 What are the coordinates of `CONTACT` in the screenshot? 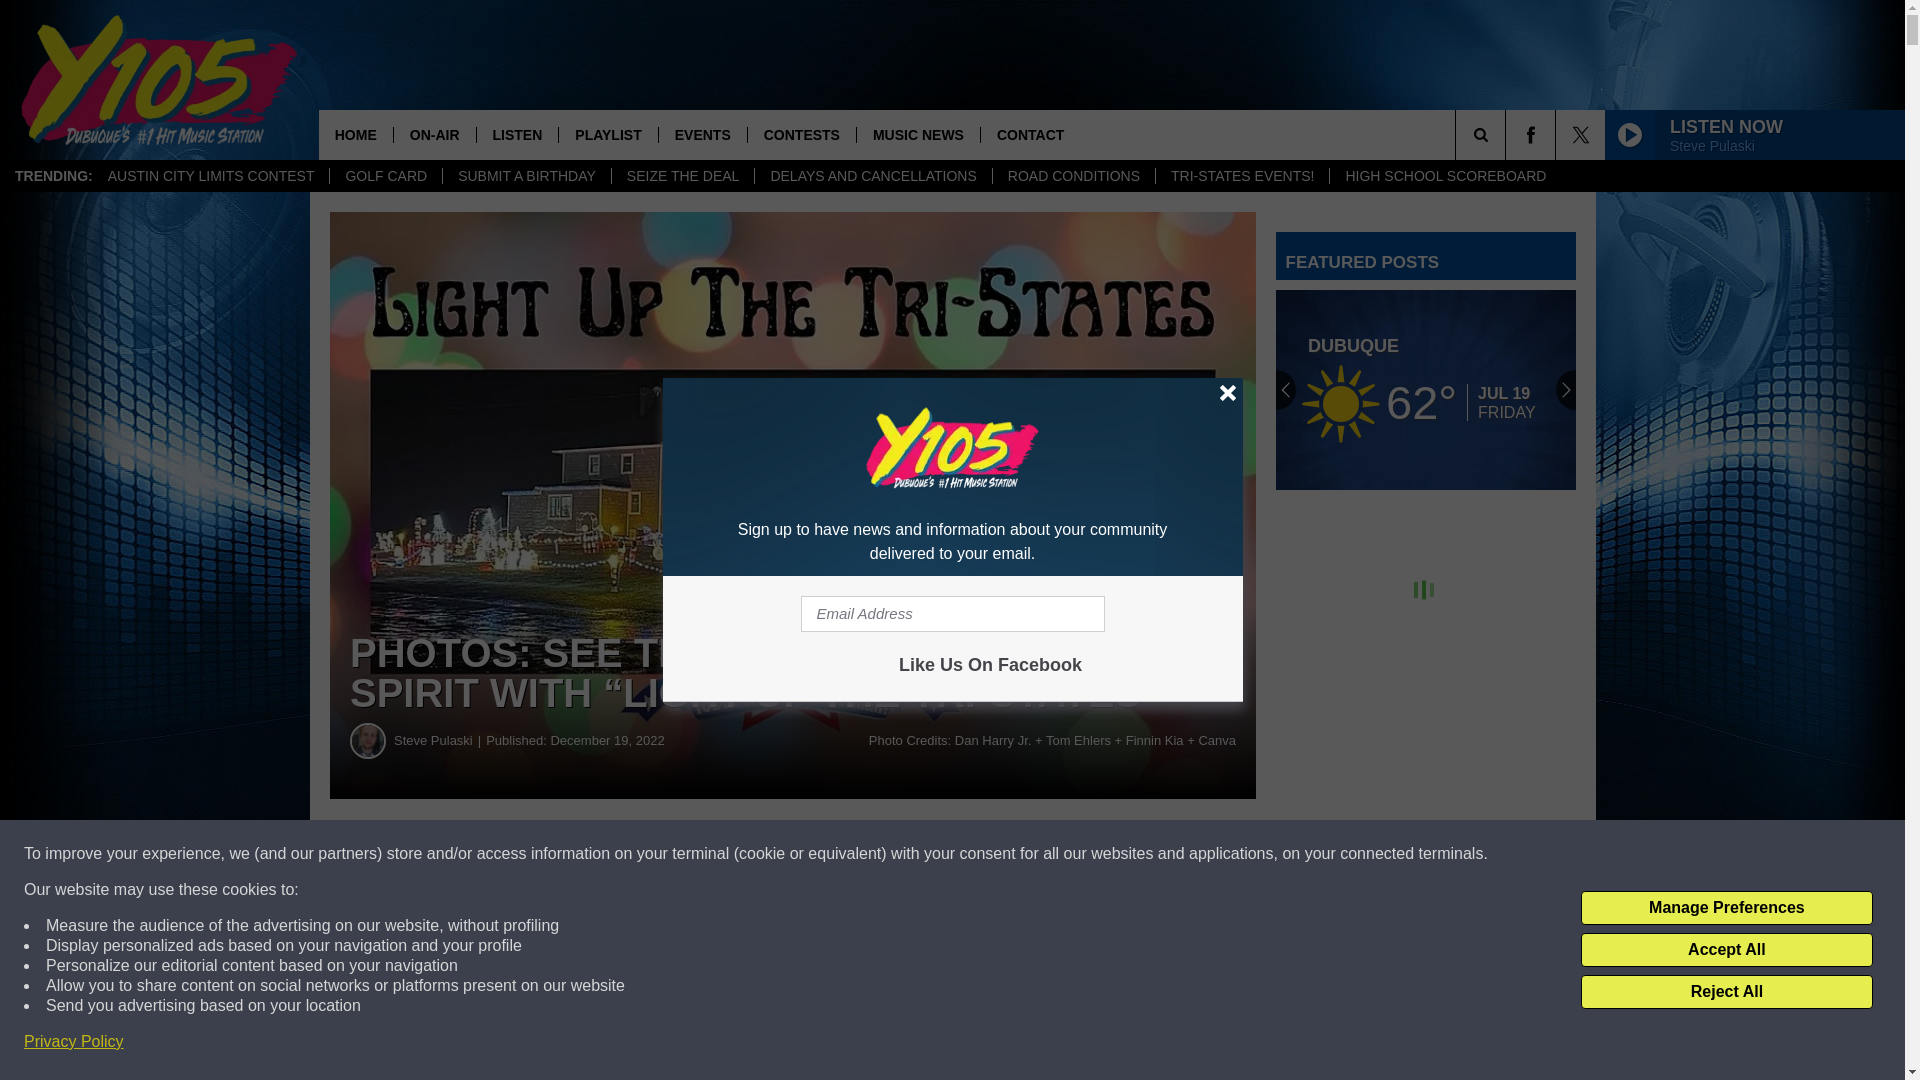 It's located at (1029, 134).